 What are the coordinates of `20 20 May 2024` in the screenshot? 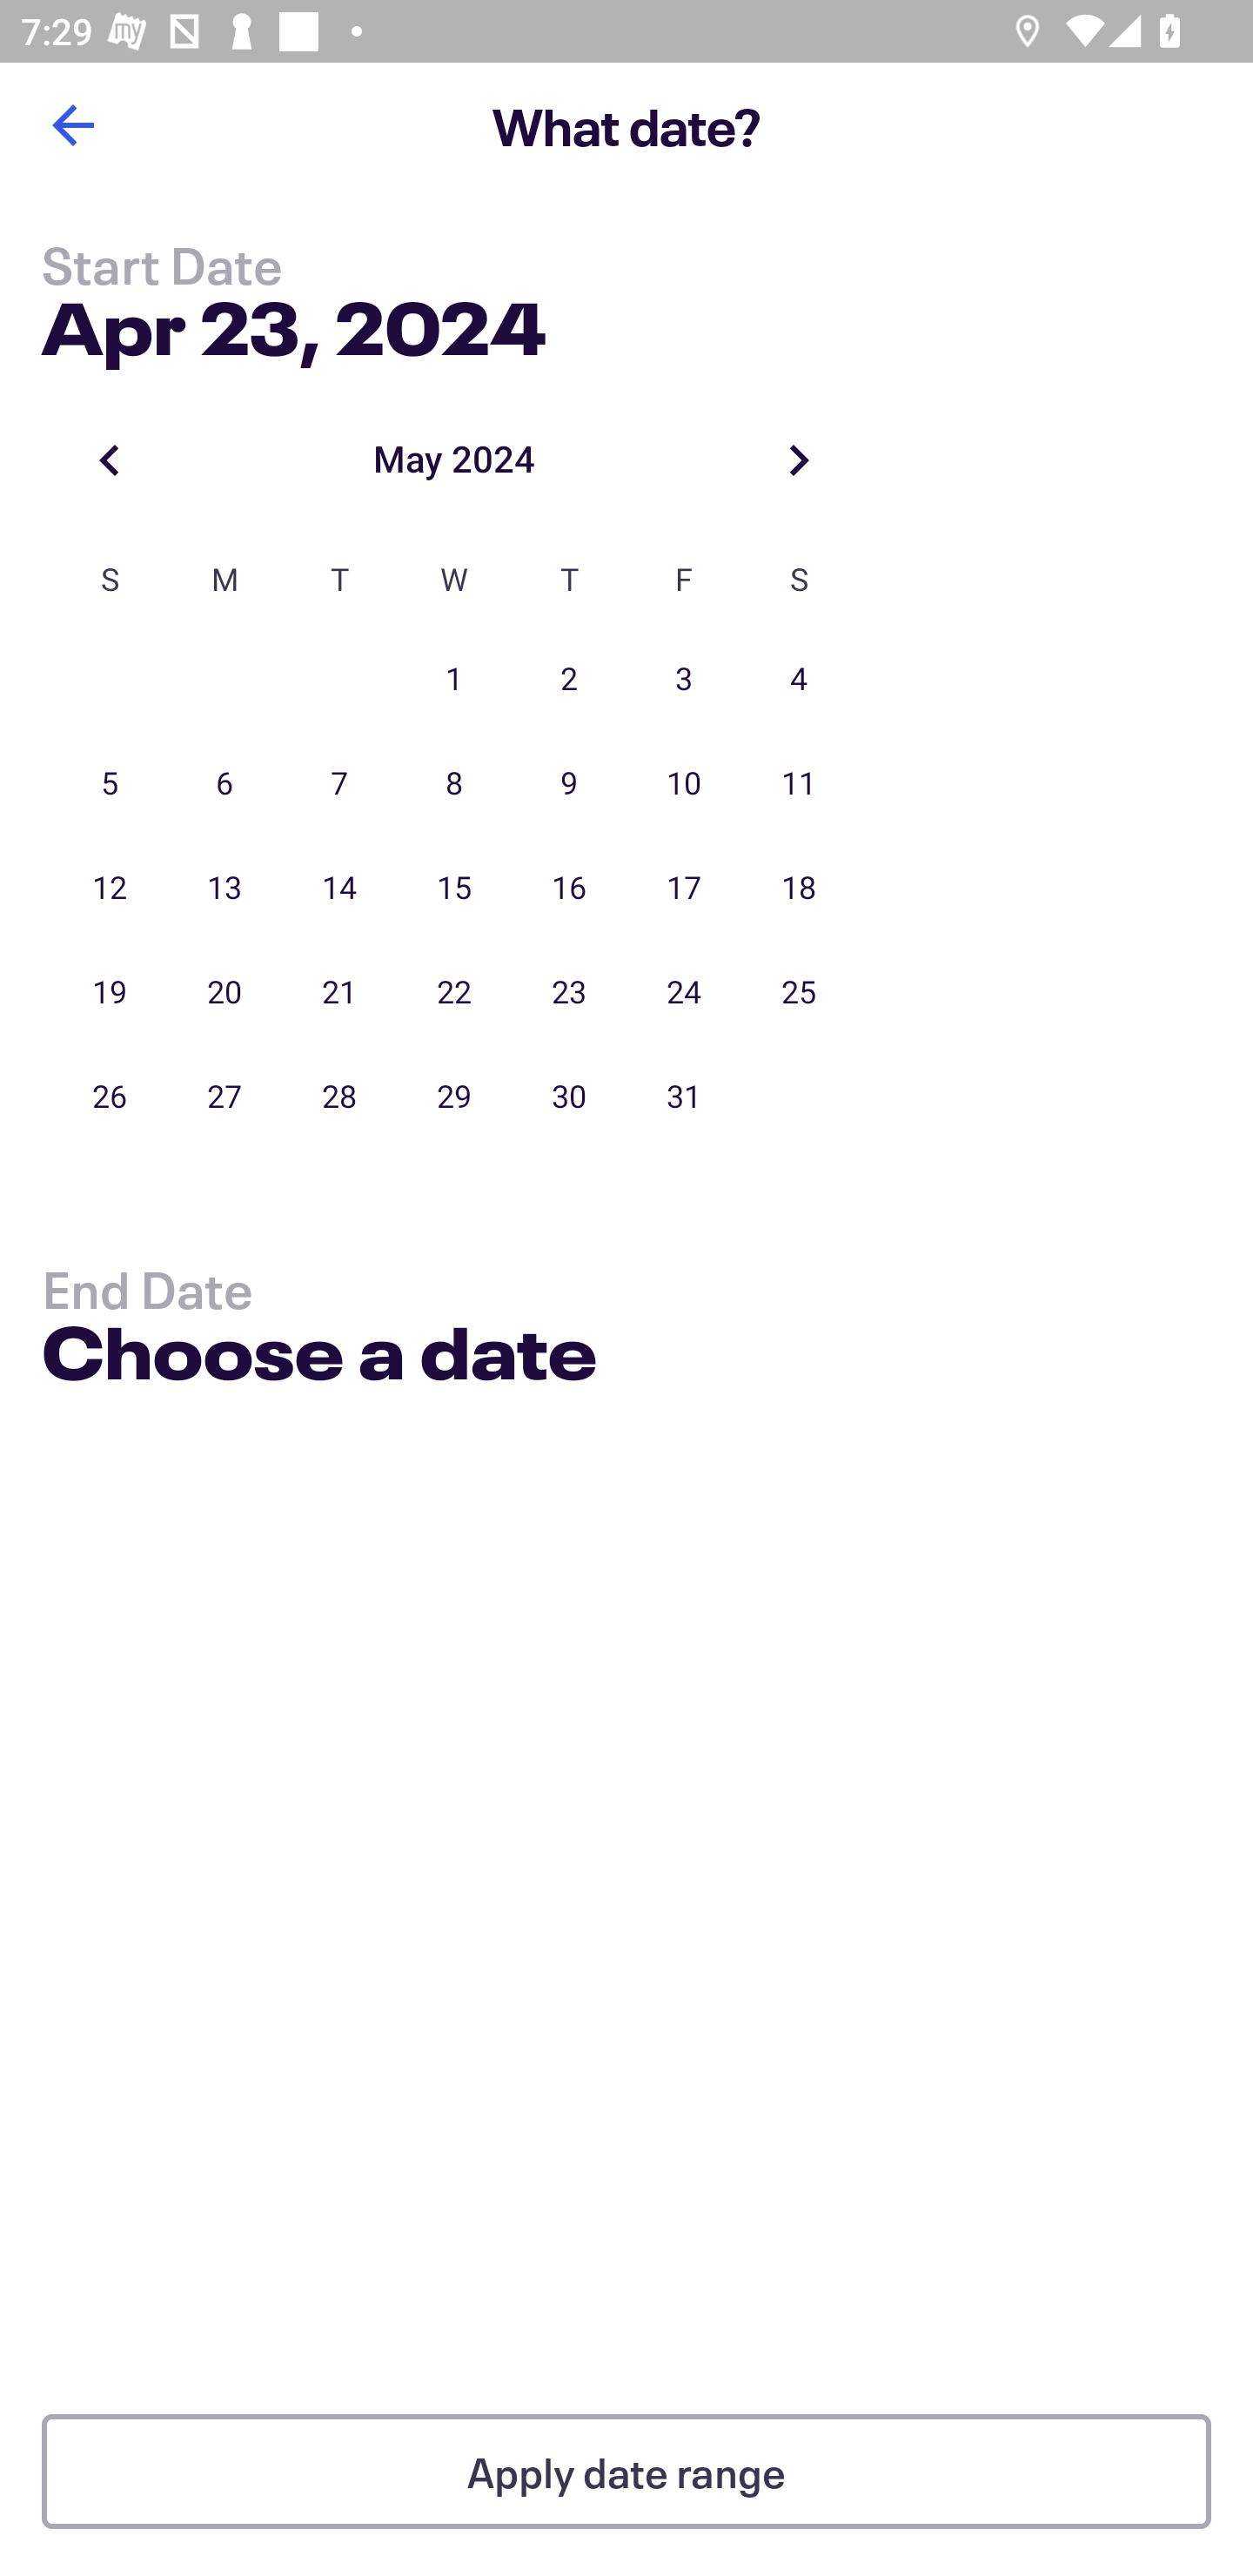 It's located at (224, 992).